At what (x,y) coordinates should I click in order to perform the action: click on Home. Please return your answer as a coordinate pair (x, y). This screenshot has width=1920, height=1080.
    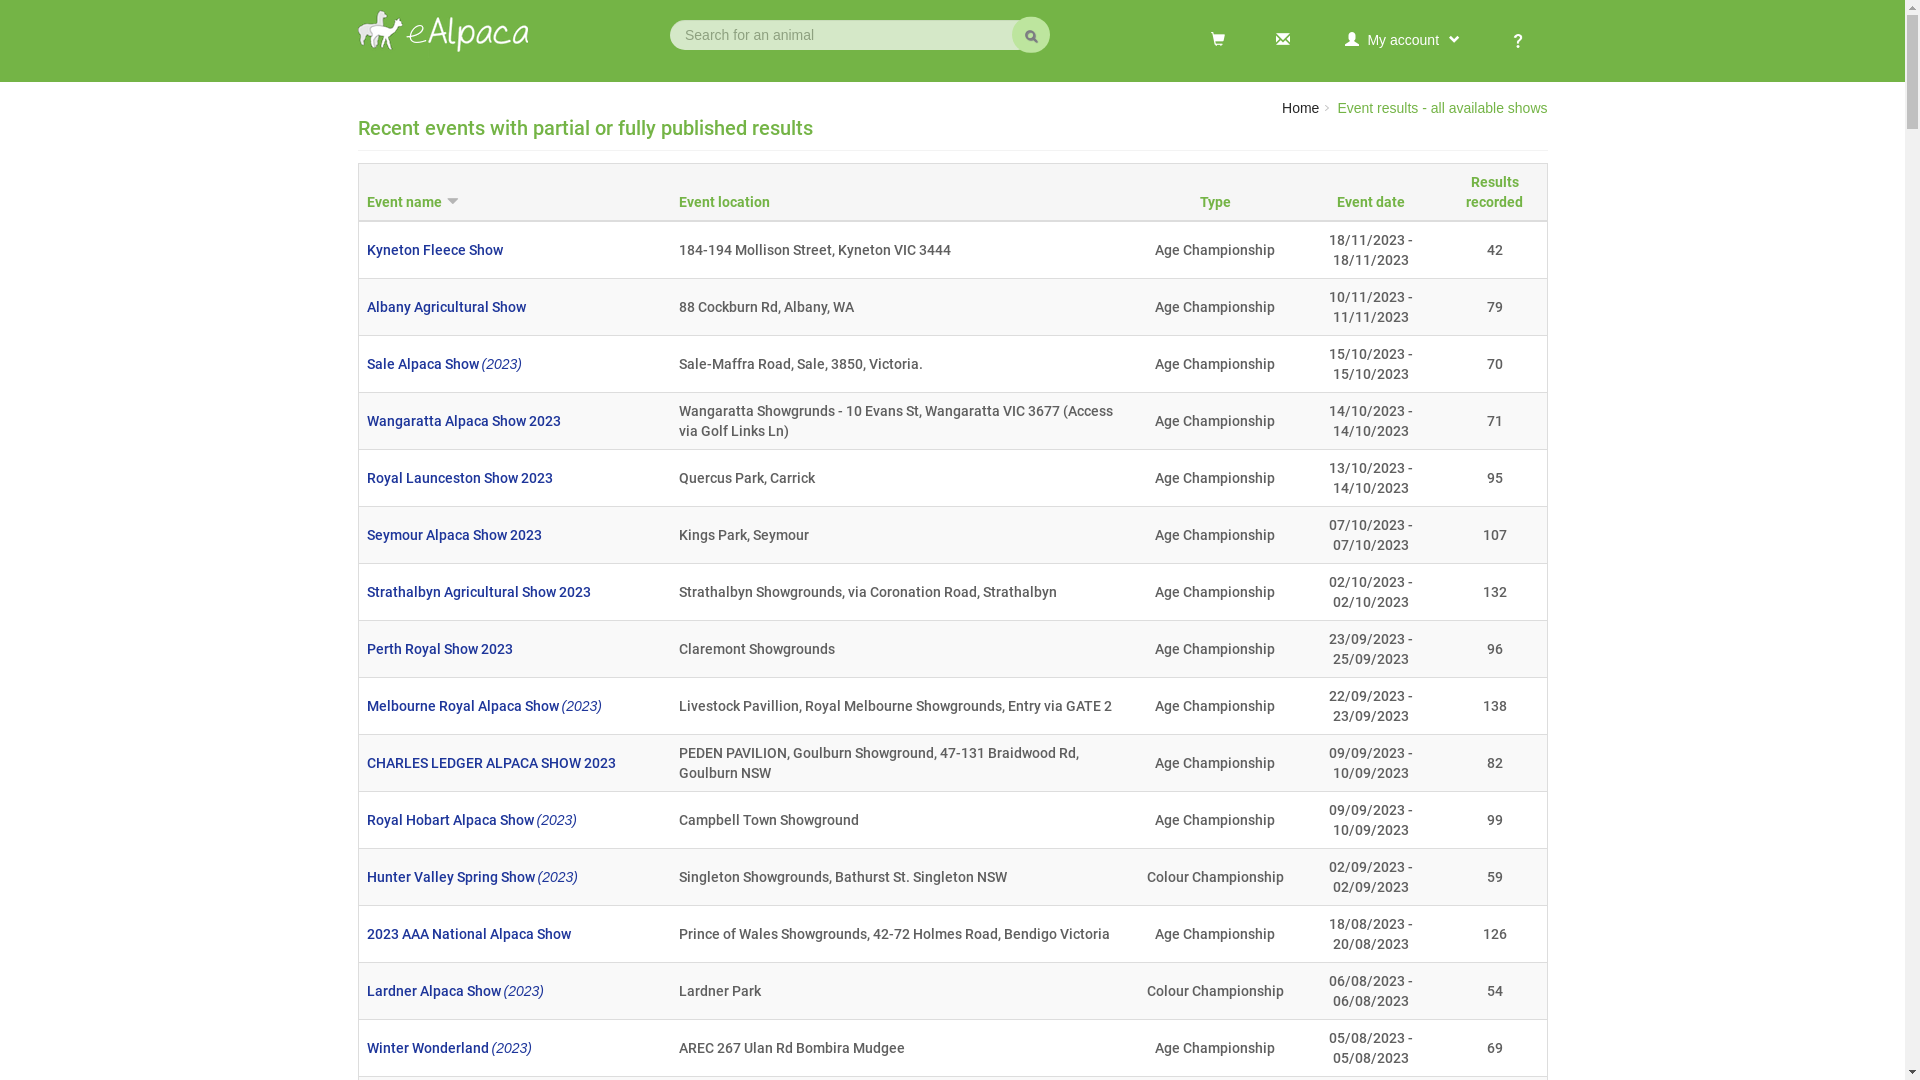
    Looking at the image, I should click on (1300, 108).